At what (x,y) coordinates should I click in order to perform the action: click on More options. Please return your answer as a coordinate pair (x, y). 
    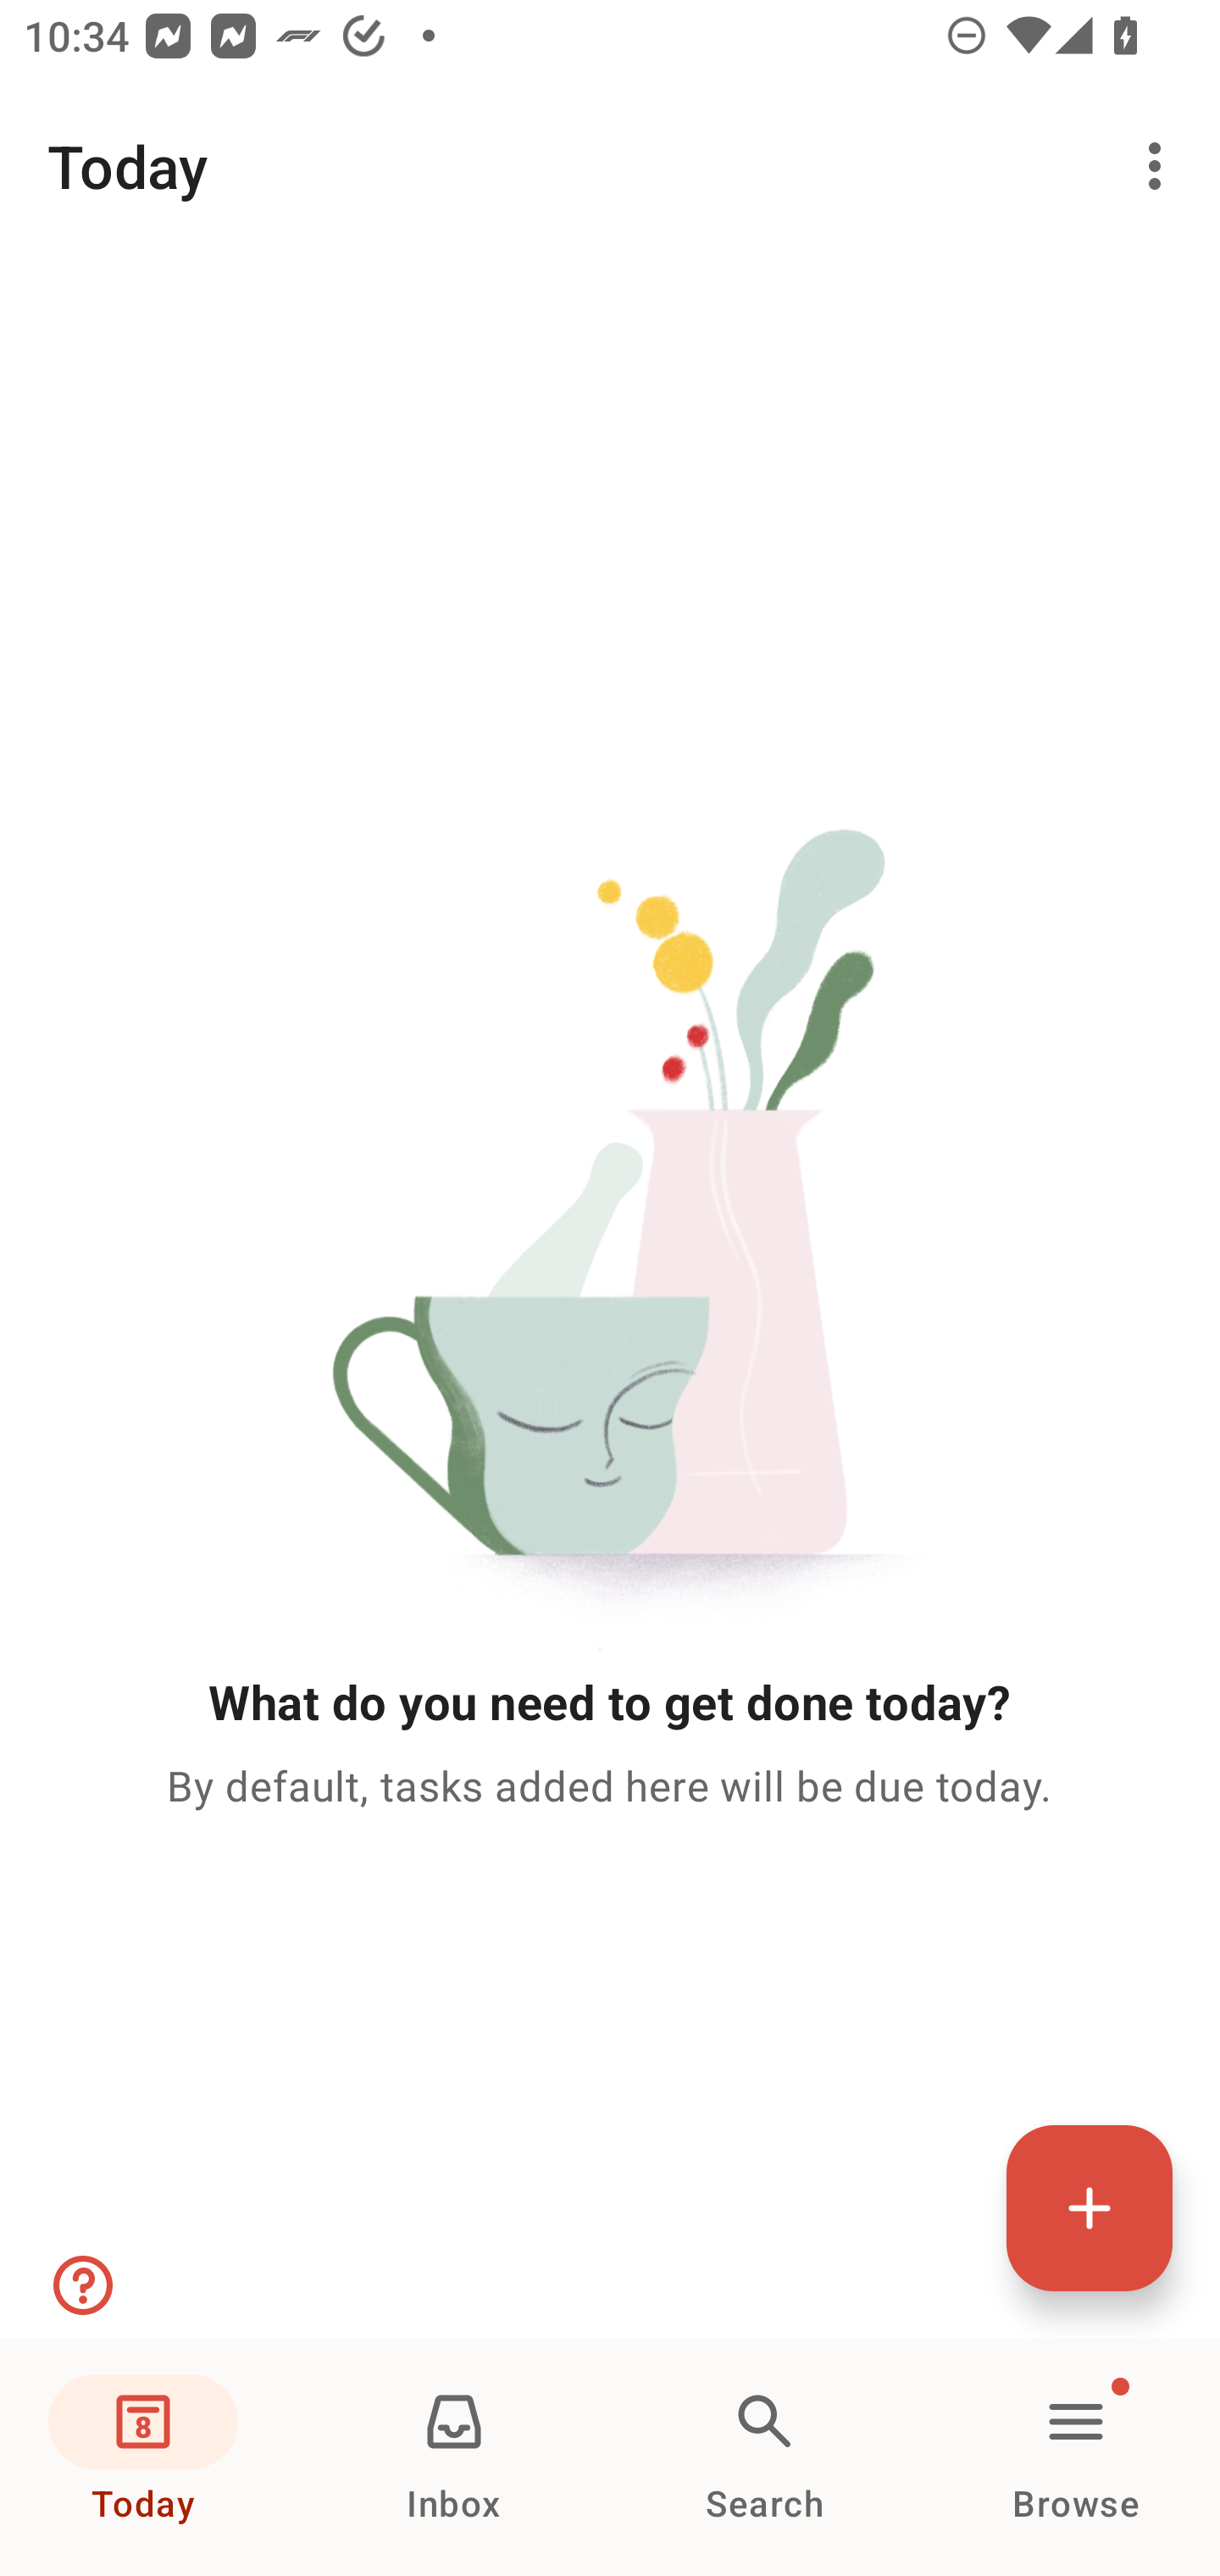
    Looking at the image, I should click on (1161, 166).